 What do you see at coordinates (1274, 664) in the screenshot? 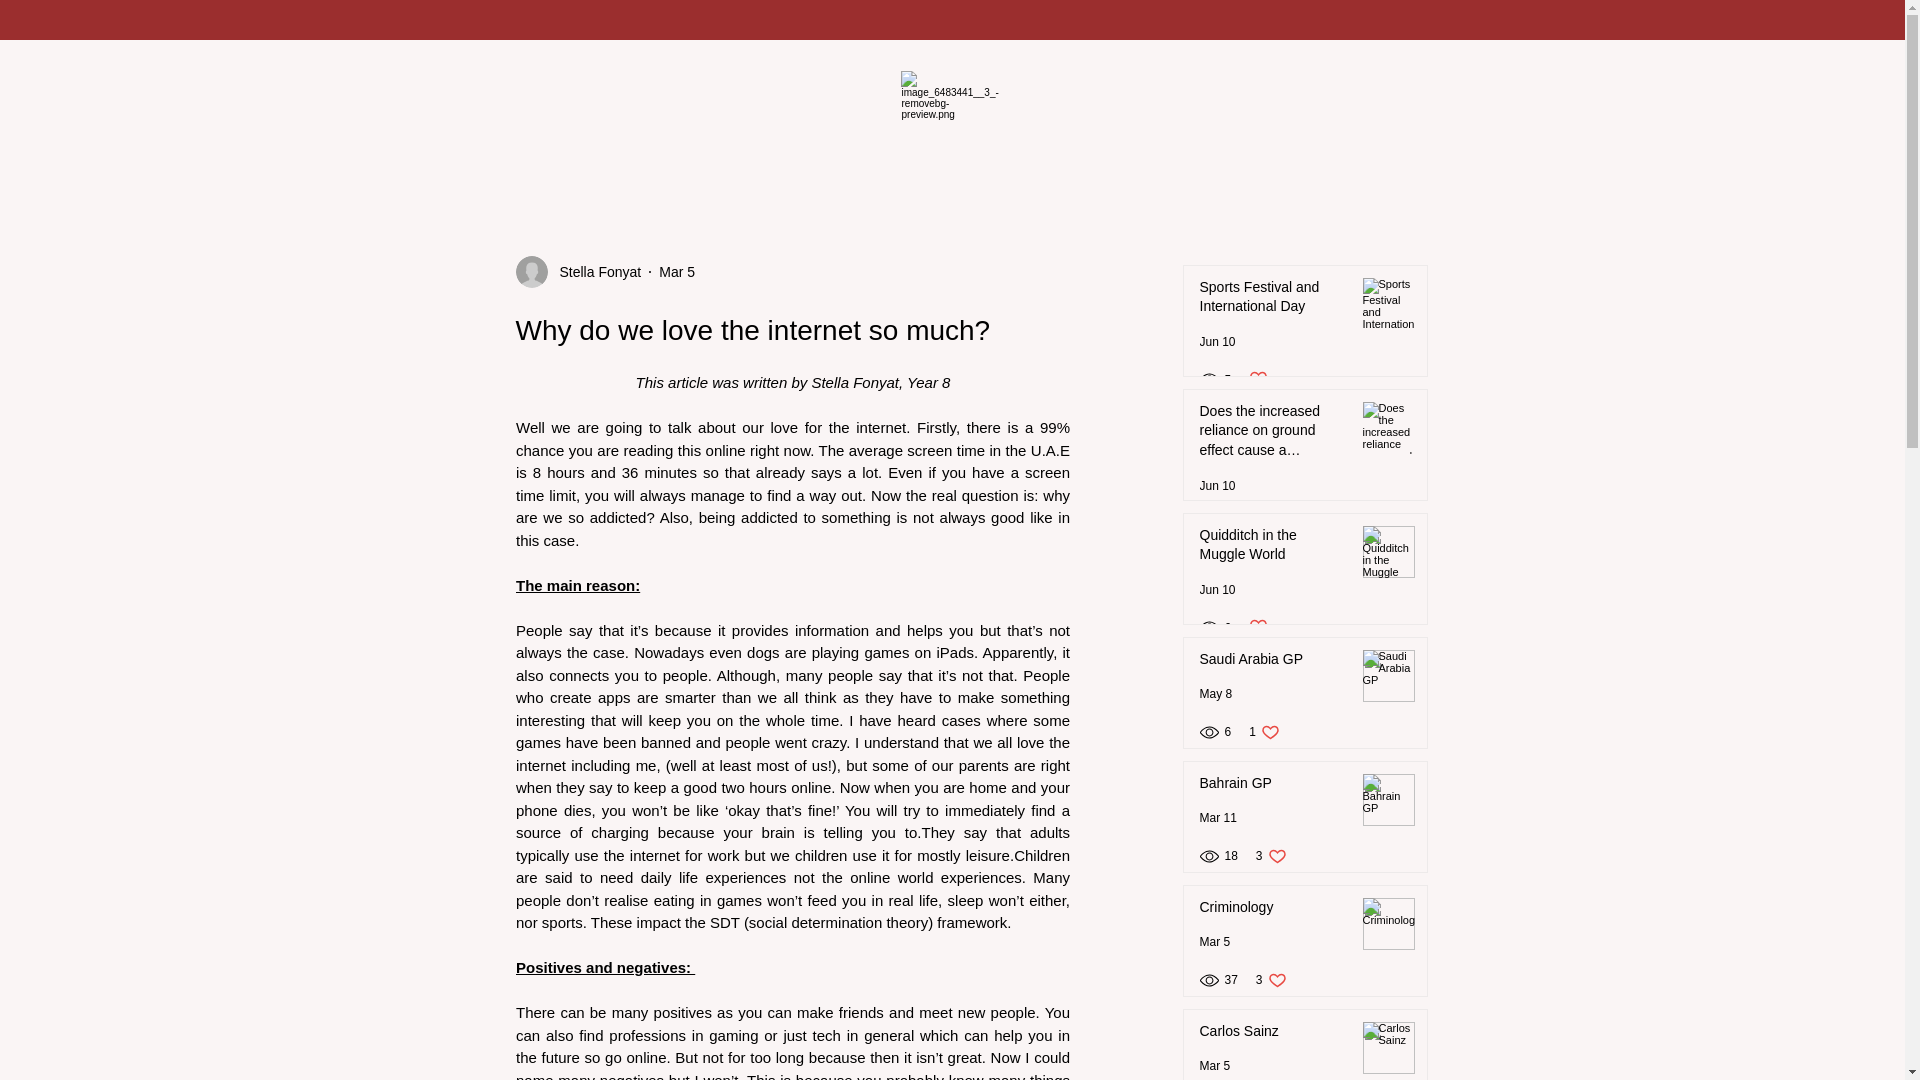
I see `Saudi Arabia GP` at bounding box center [1274, 664].